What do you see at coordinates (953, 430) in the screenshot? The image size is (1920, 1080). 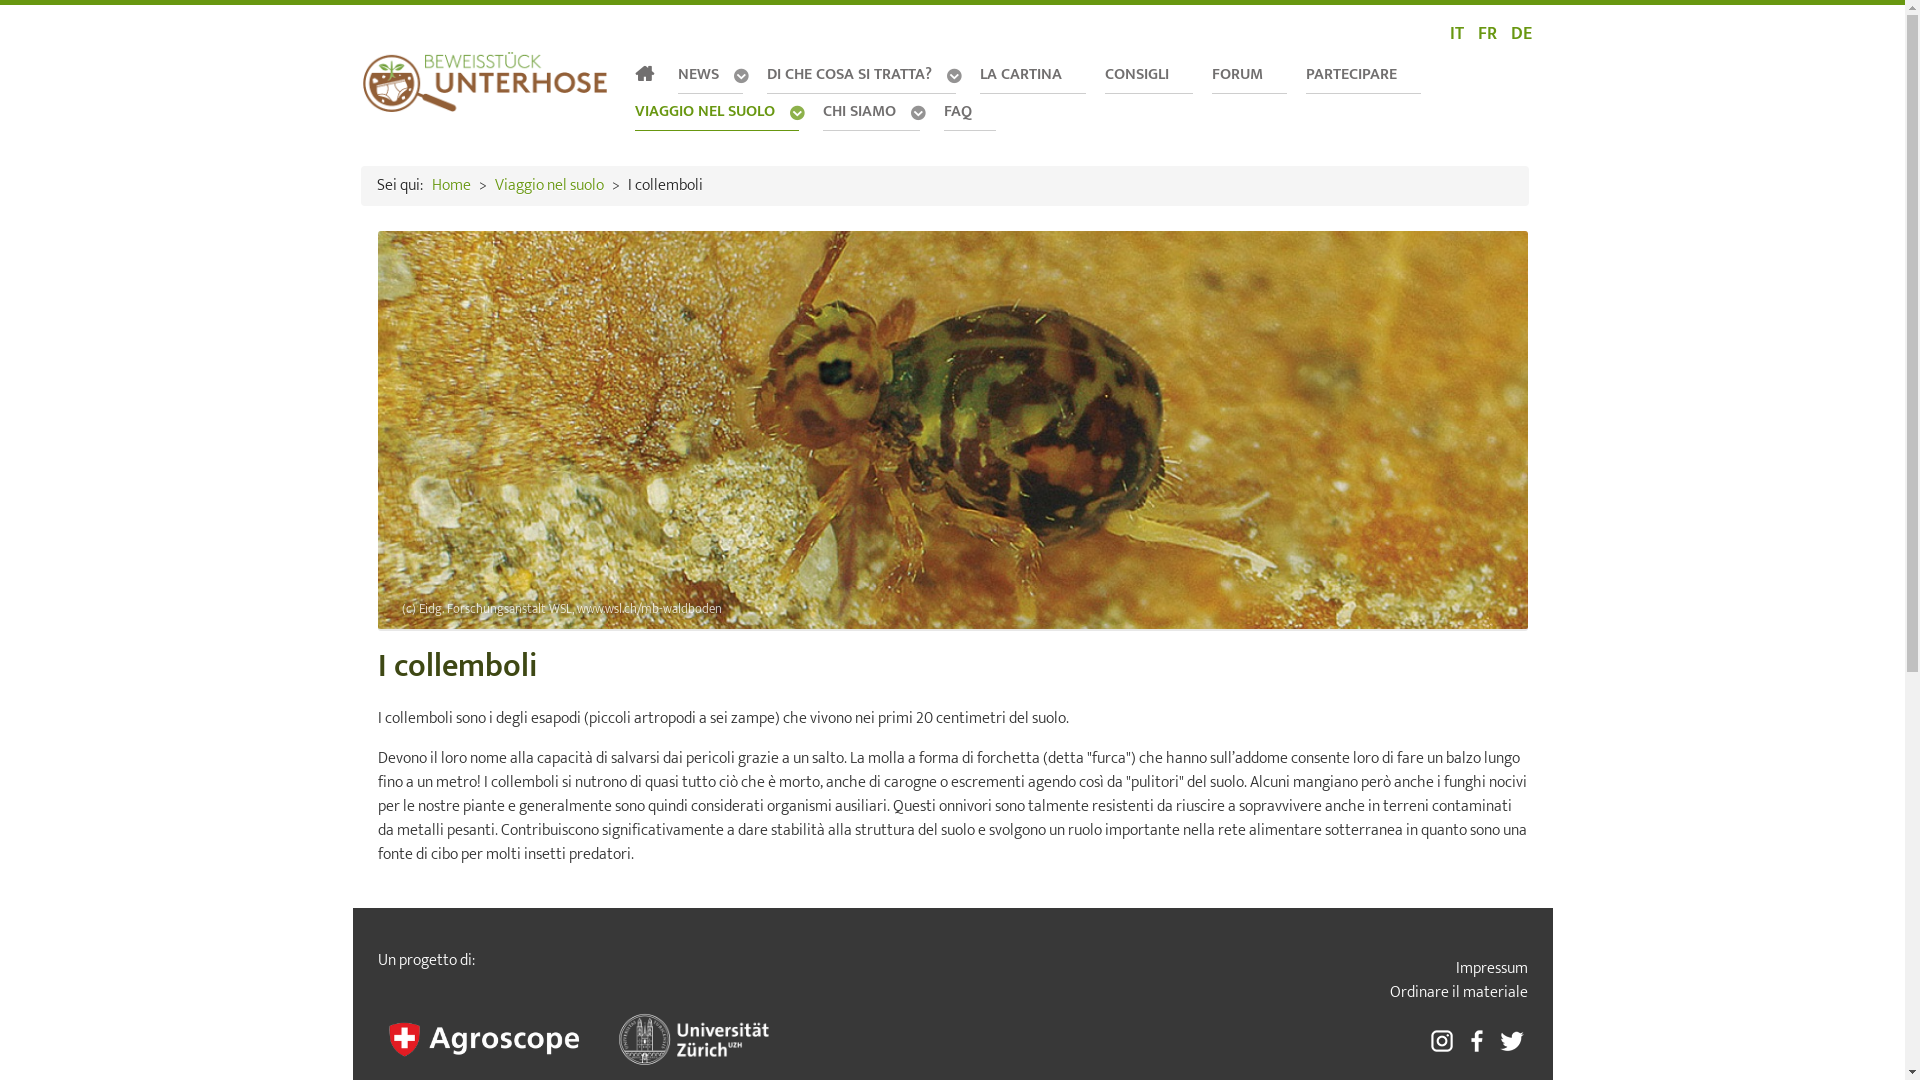 I see `Click to preview image` at bounding box center [953, 430].